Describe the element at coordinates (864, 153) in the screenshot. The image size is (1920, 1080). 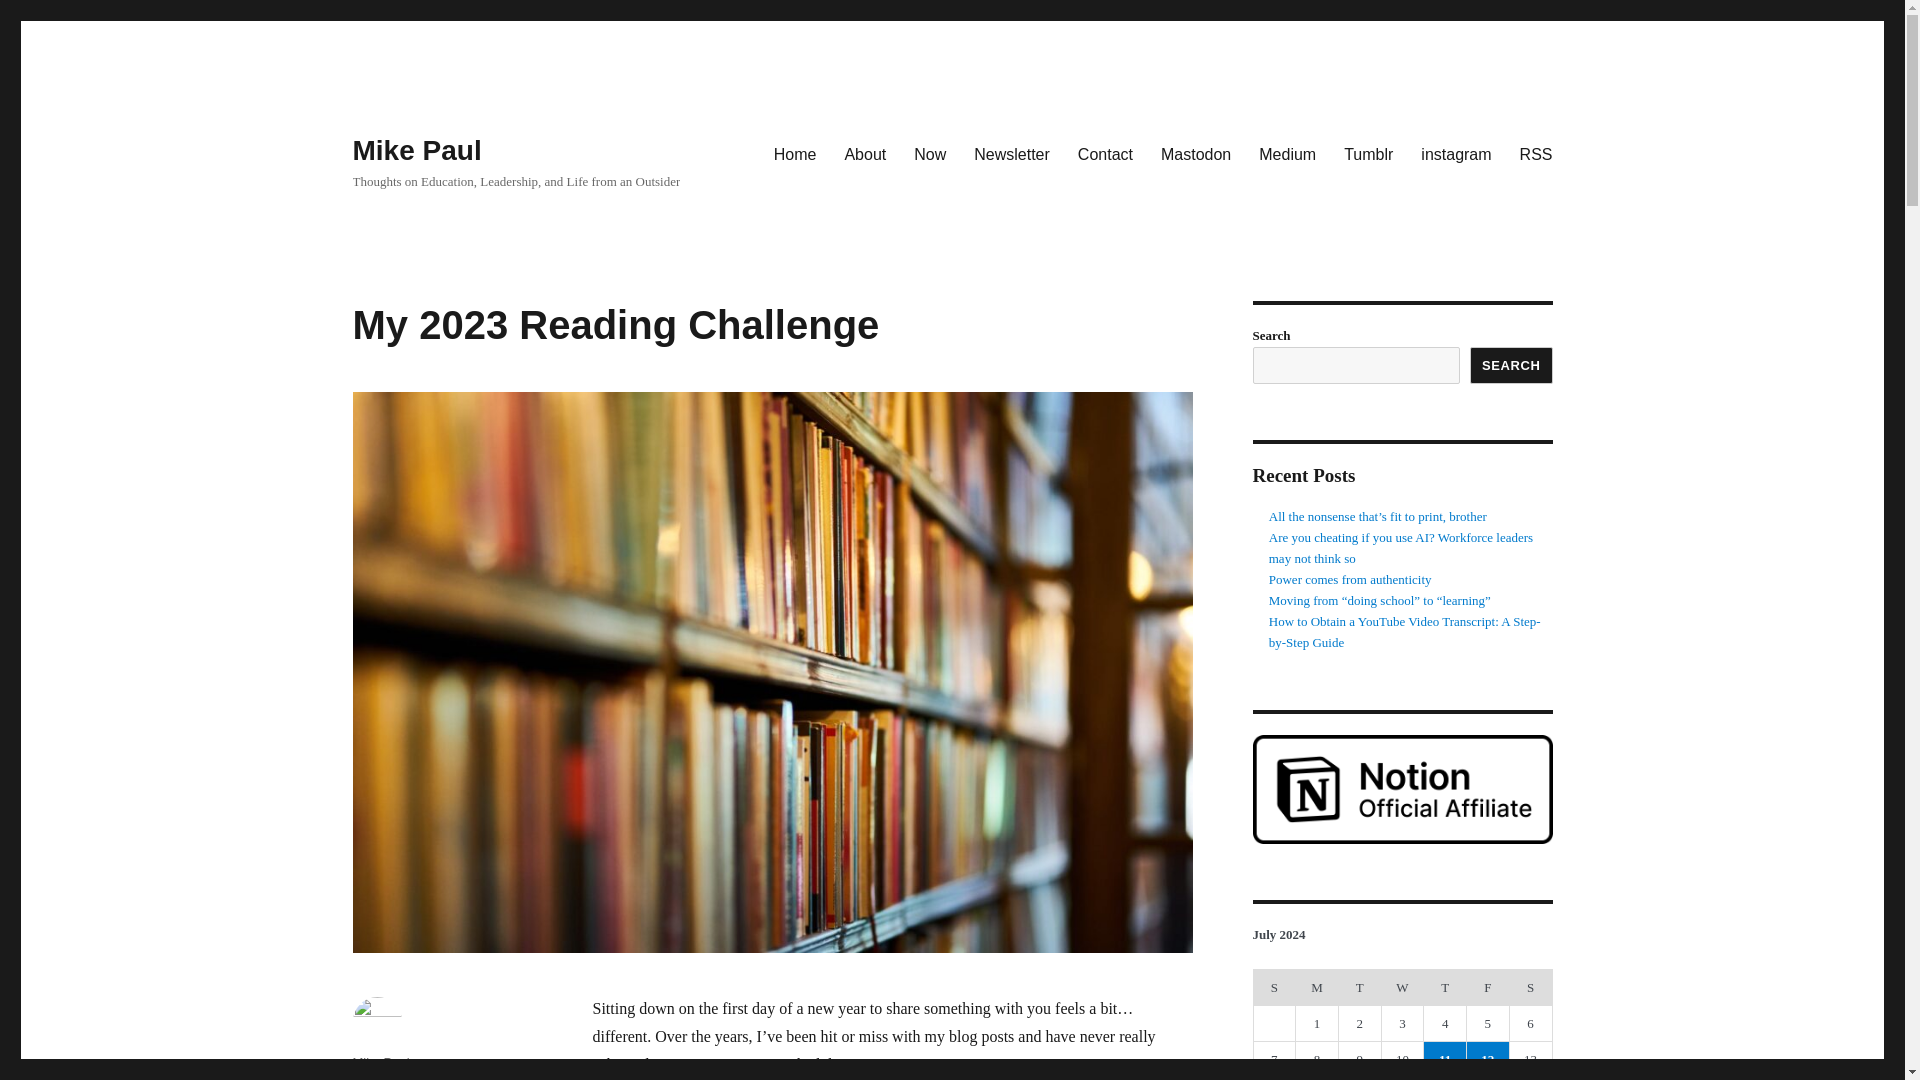
I see `About` at that location.